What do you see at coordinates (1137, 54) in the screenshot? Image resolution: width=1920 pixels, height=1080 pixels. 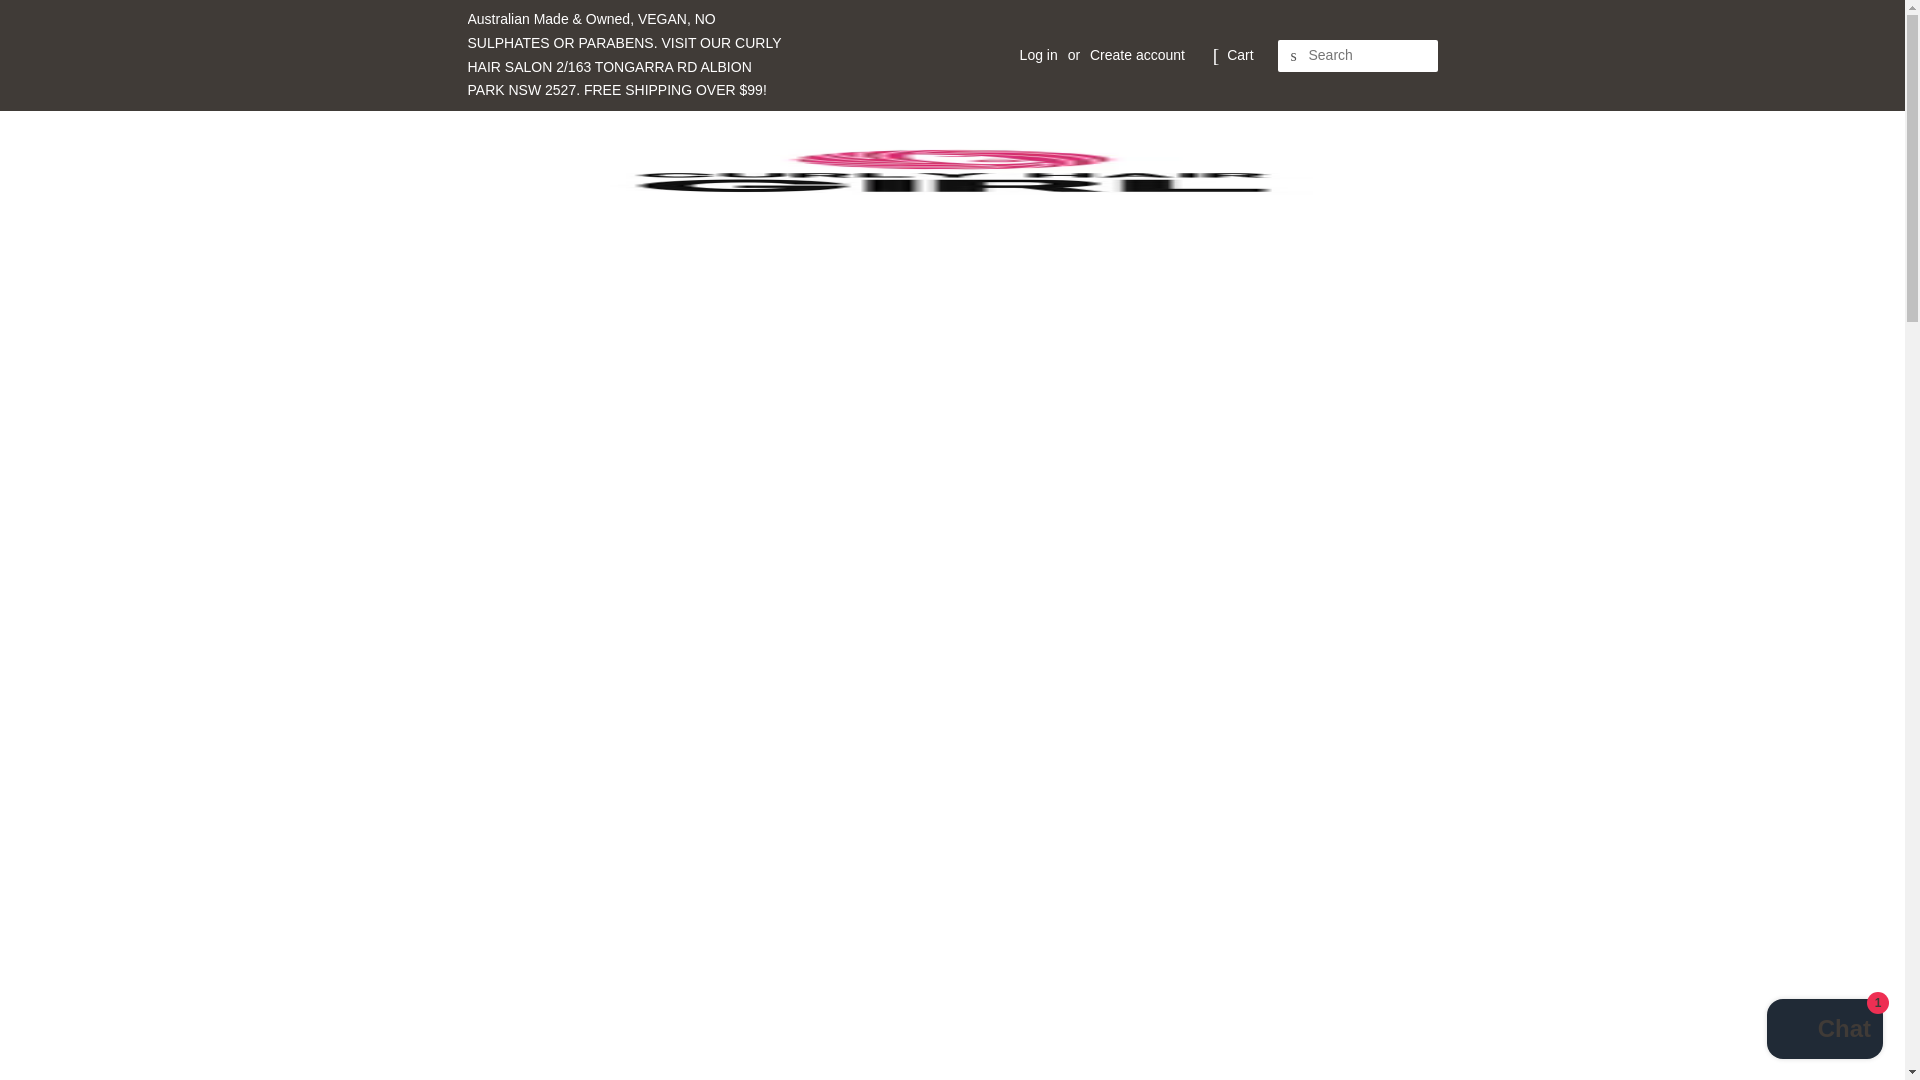 I see `Create account` at bounding box center [1137, 54].